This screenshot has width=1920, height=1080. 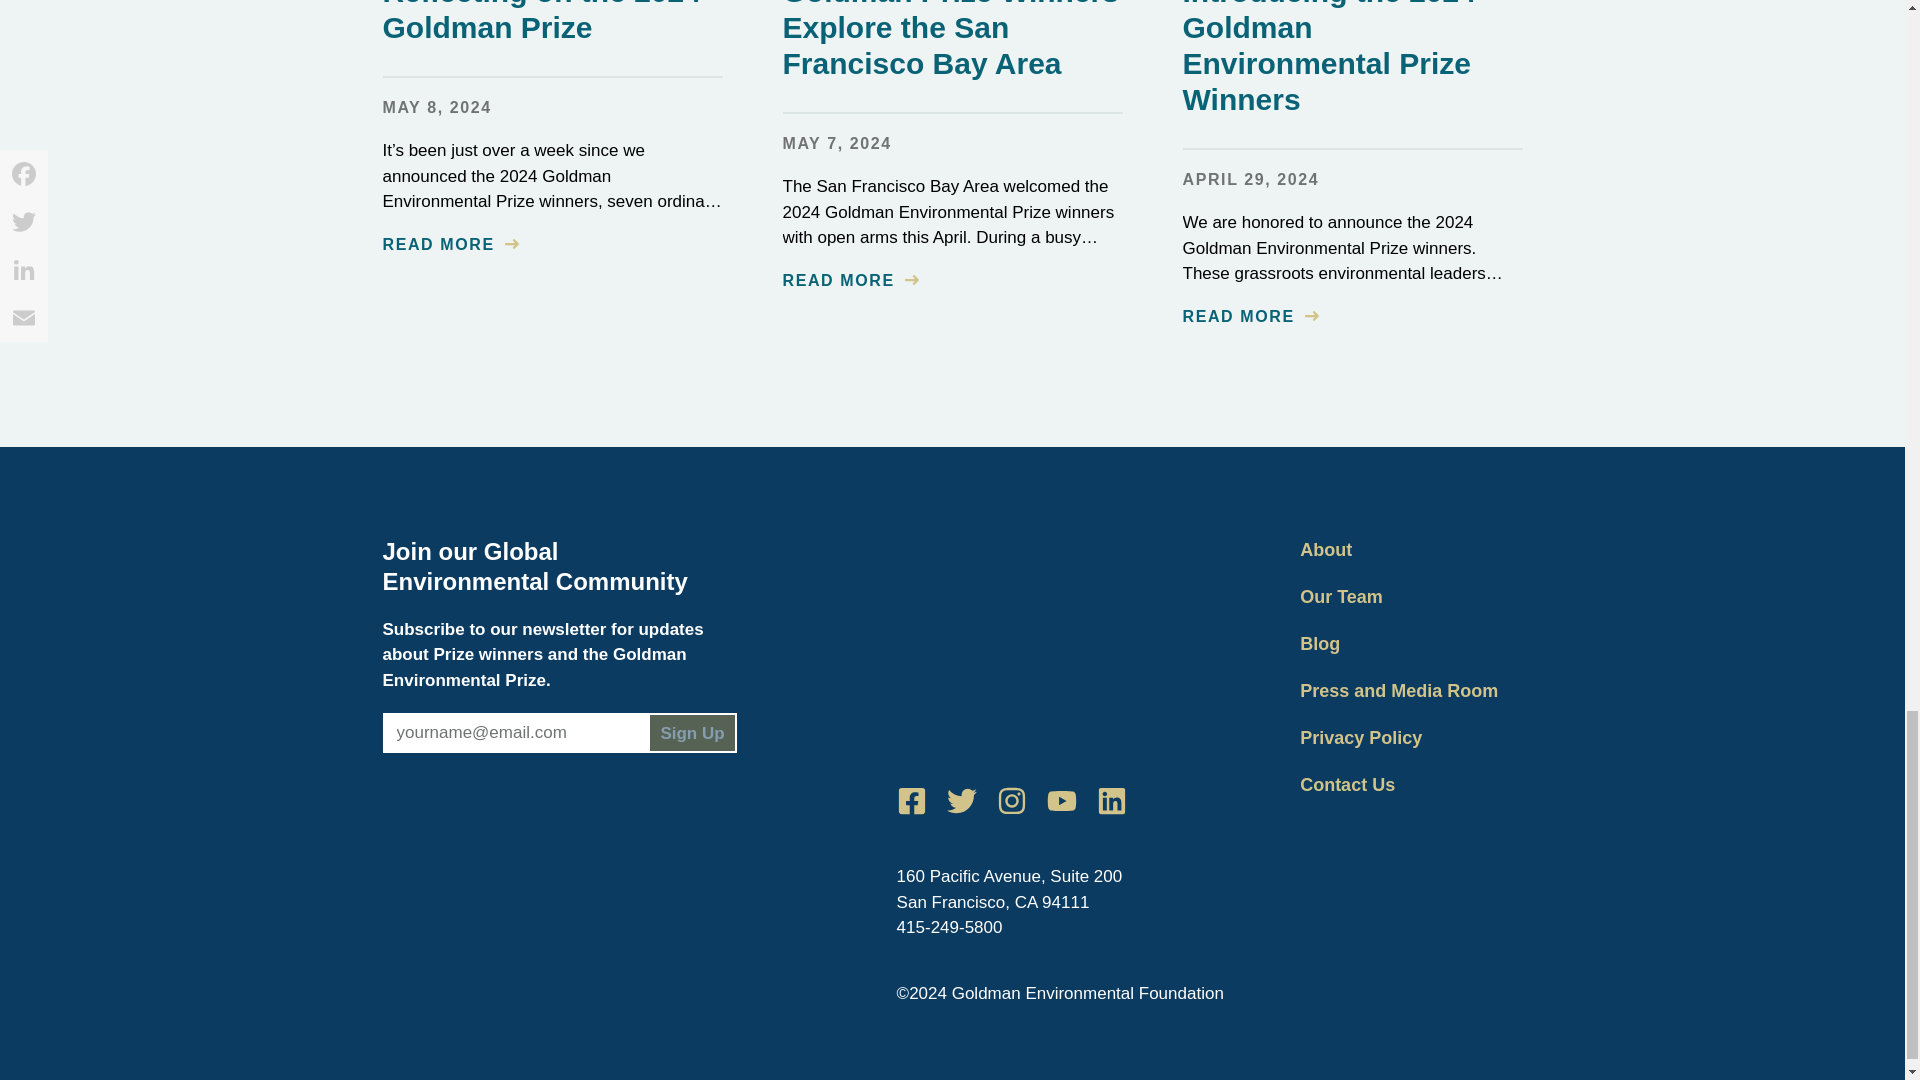 I want to click on Reflecting on the 2024 Goldman Prize, so click(x=541, y=22).